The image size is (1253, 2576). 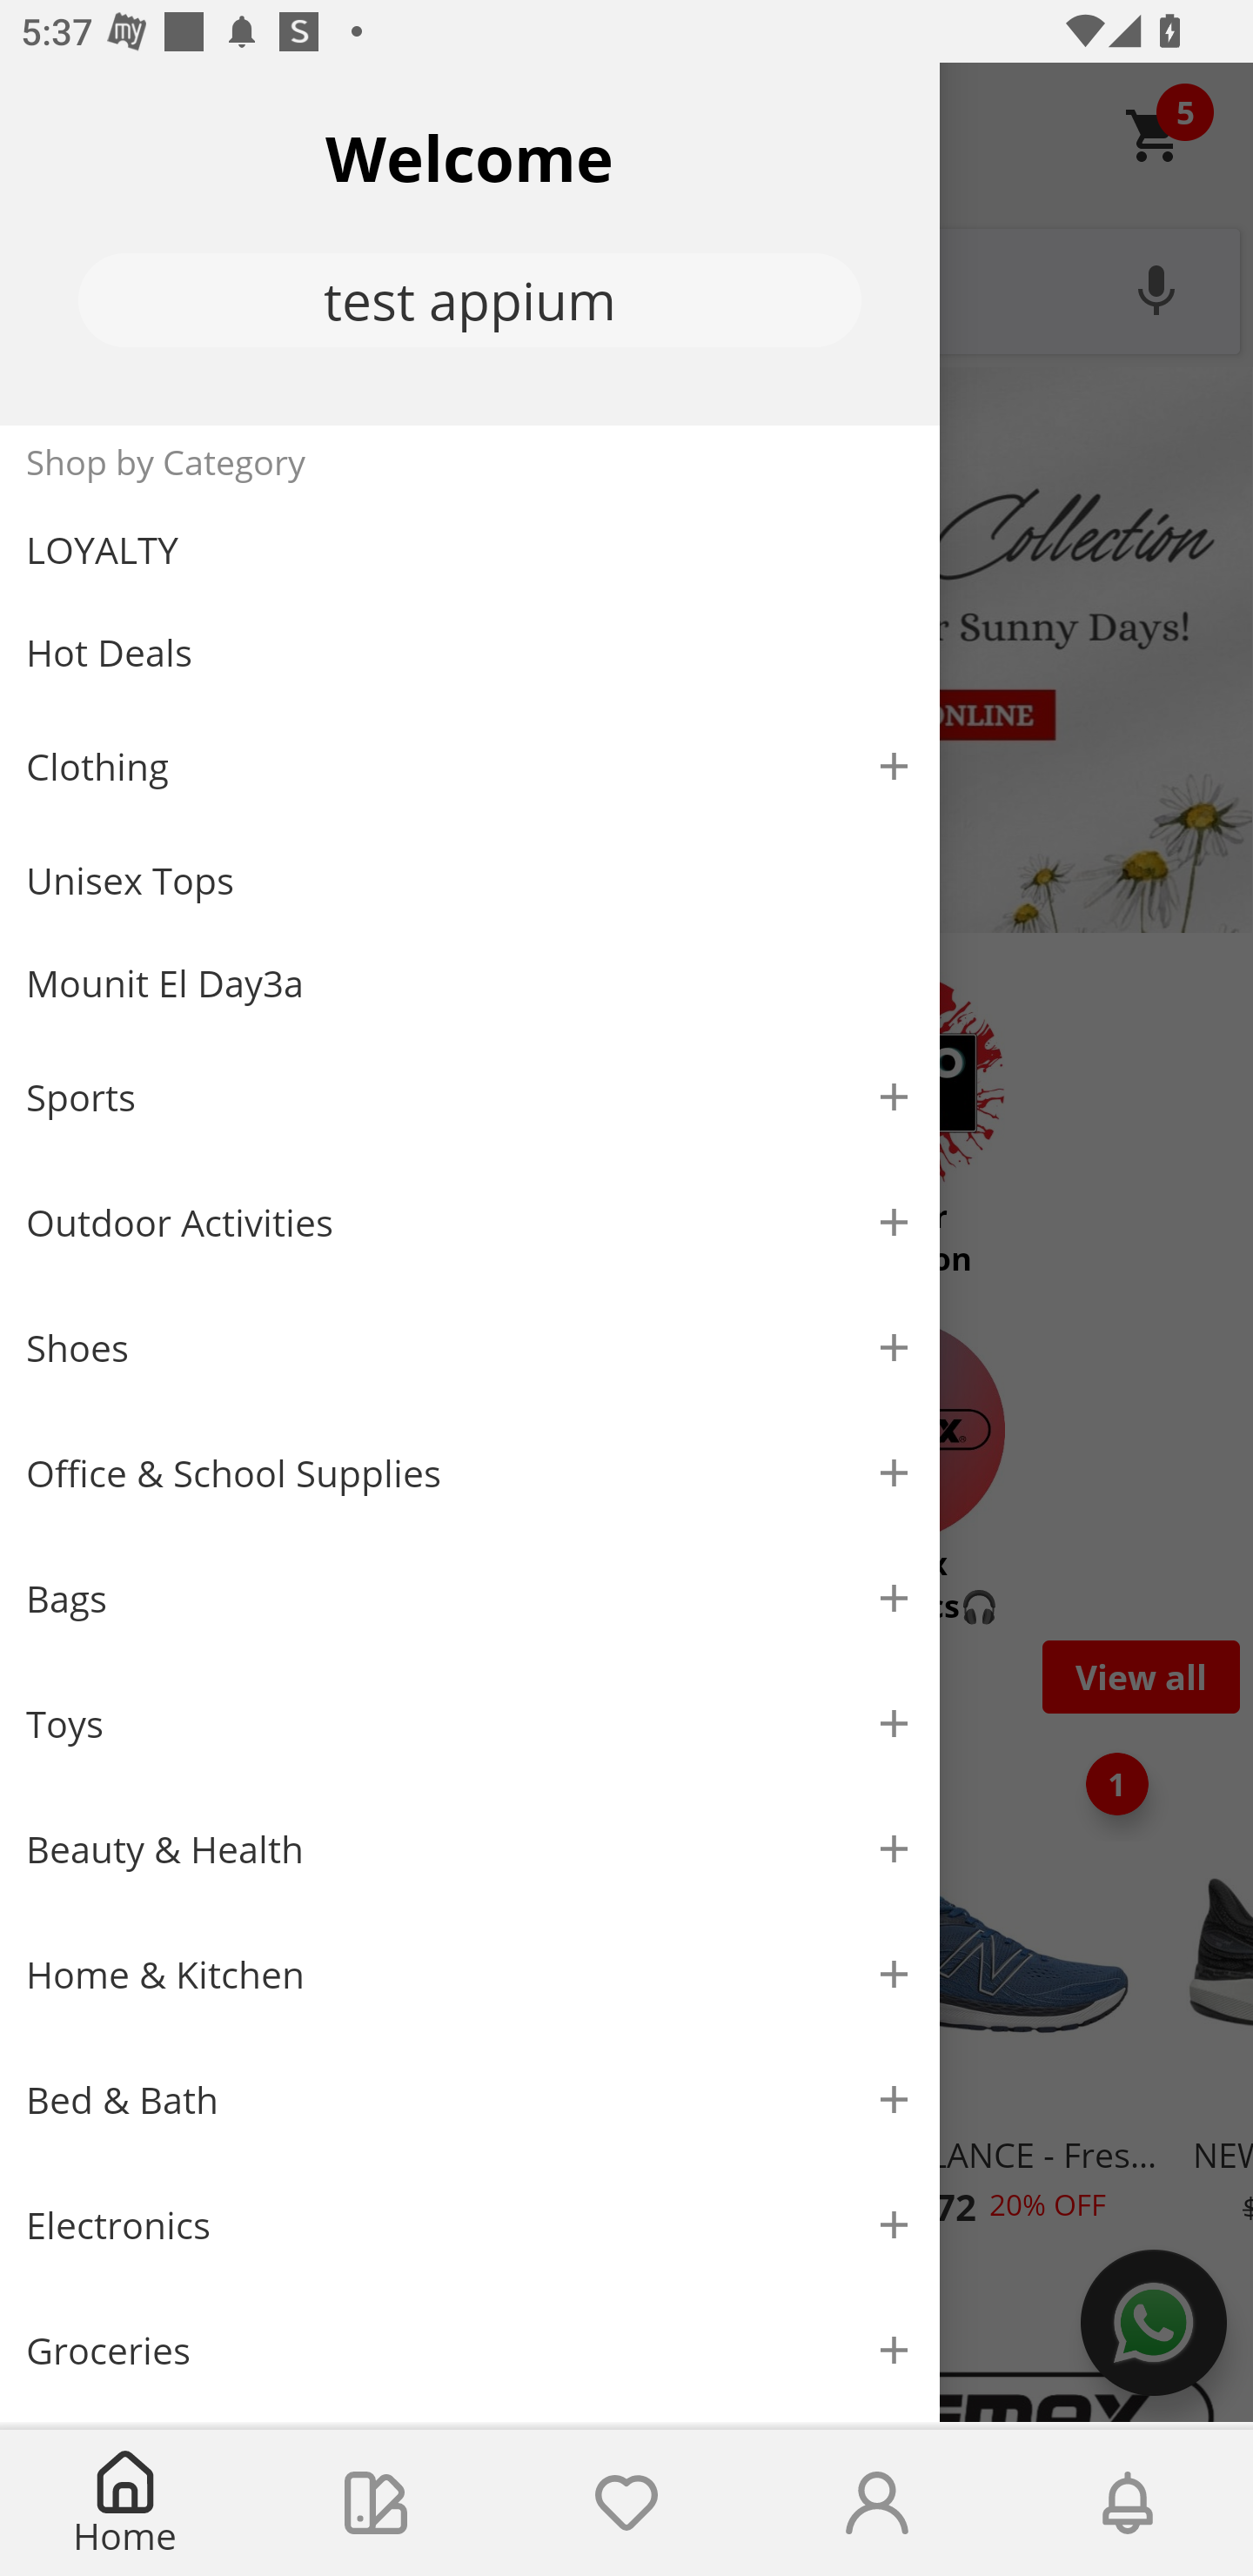 What do you see at coordinates (470, 550) in the screenshot?
I see `LOYALTY` at bounding box center [470, 550].